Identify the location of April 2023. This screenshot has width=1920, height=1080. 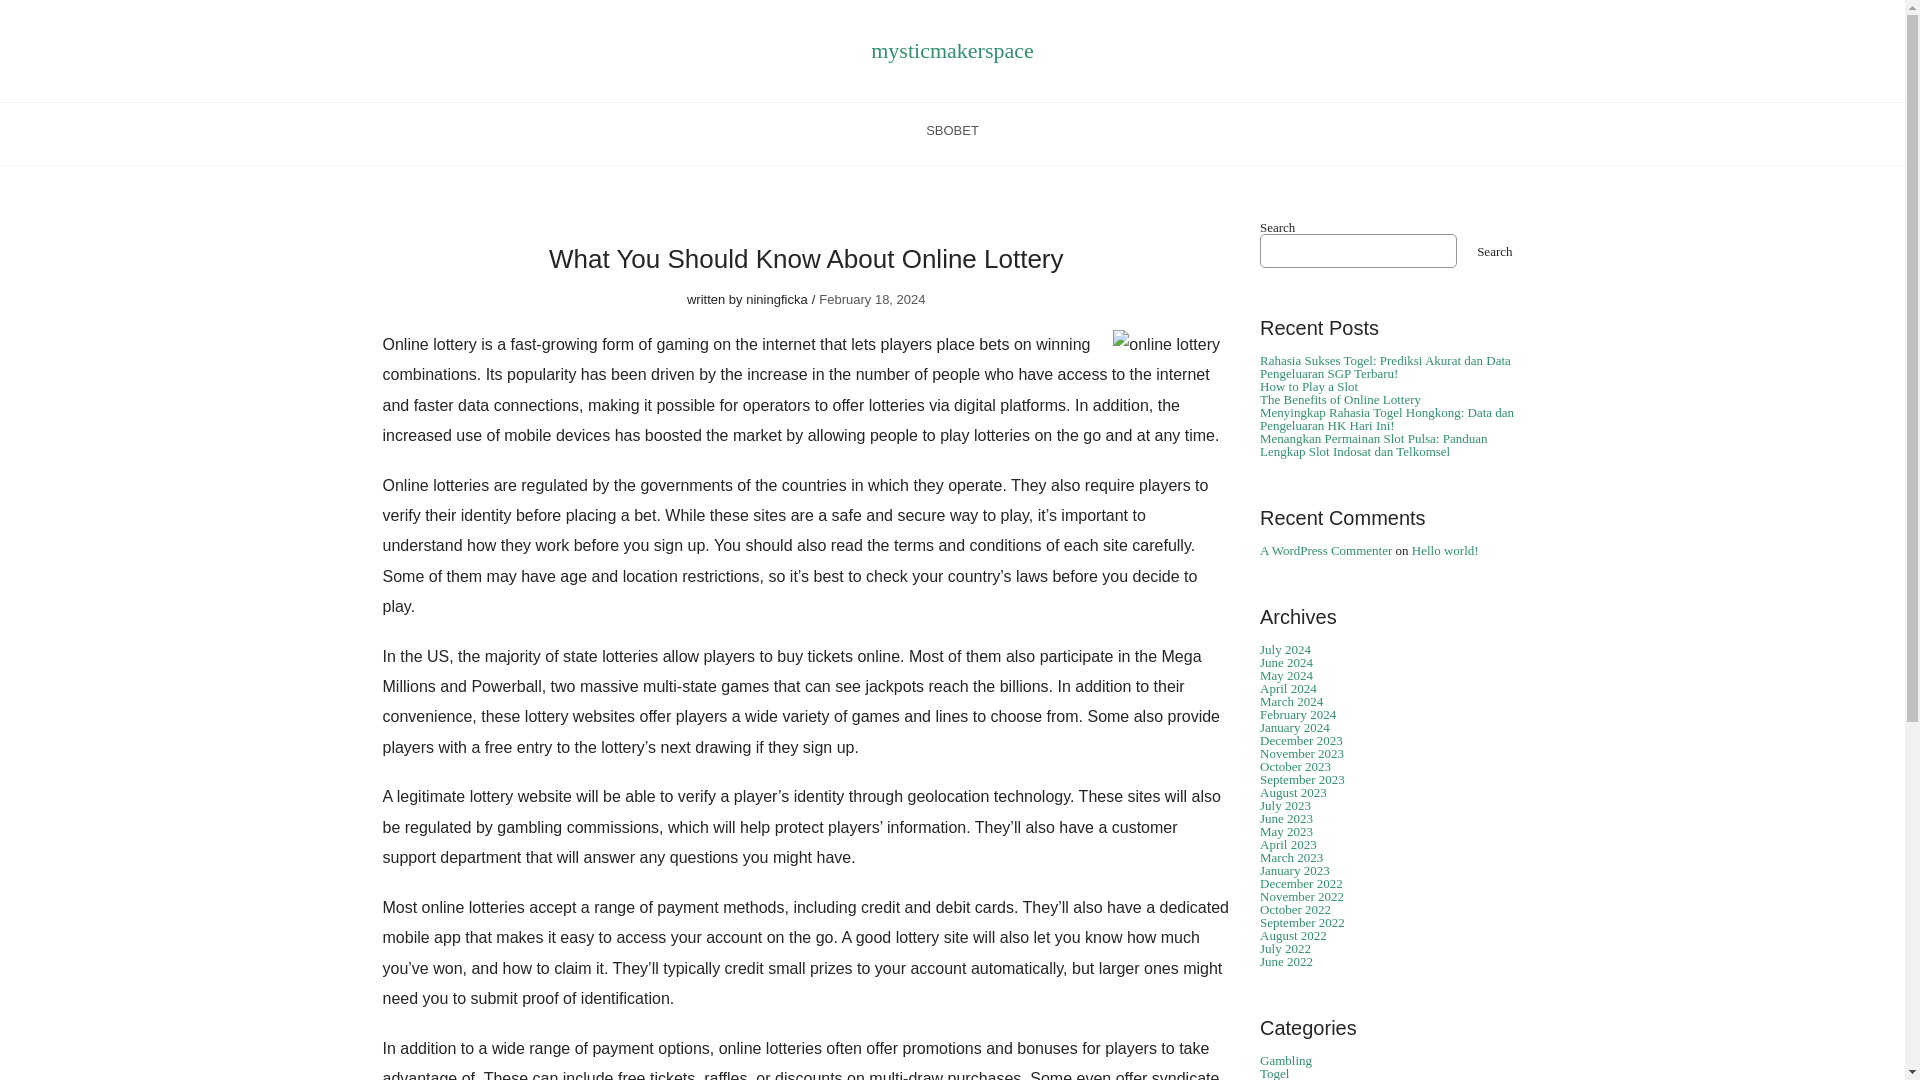
(1288, 844).